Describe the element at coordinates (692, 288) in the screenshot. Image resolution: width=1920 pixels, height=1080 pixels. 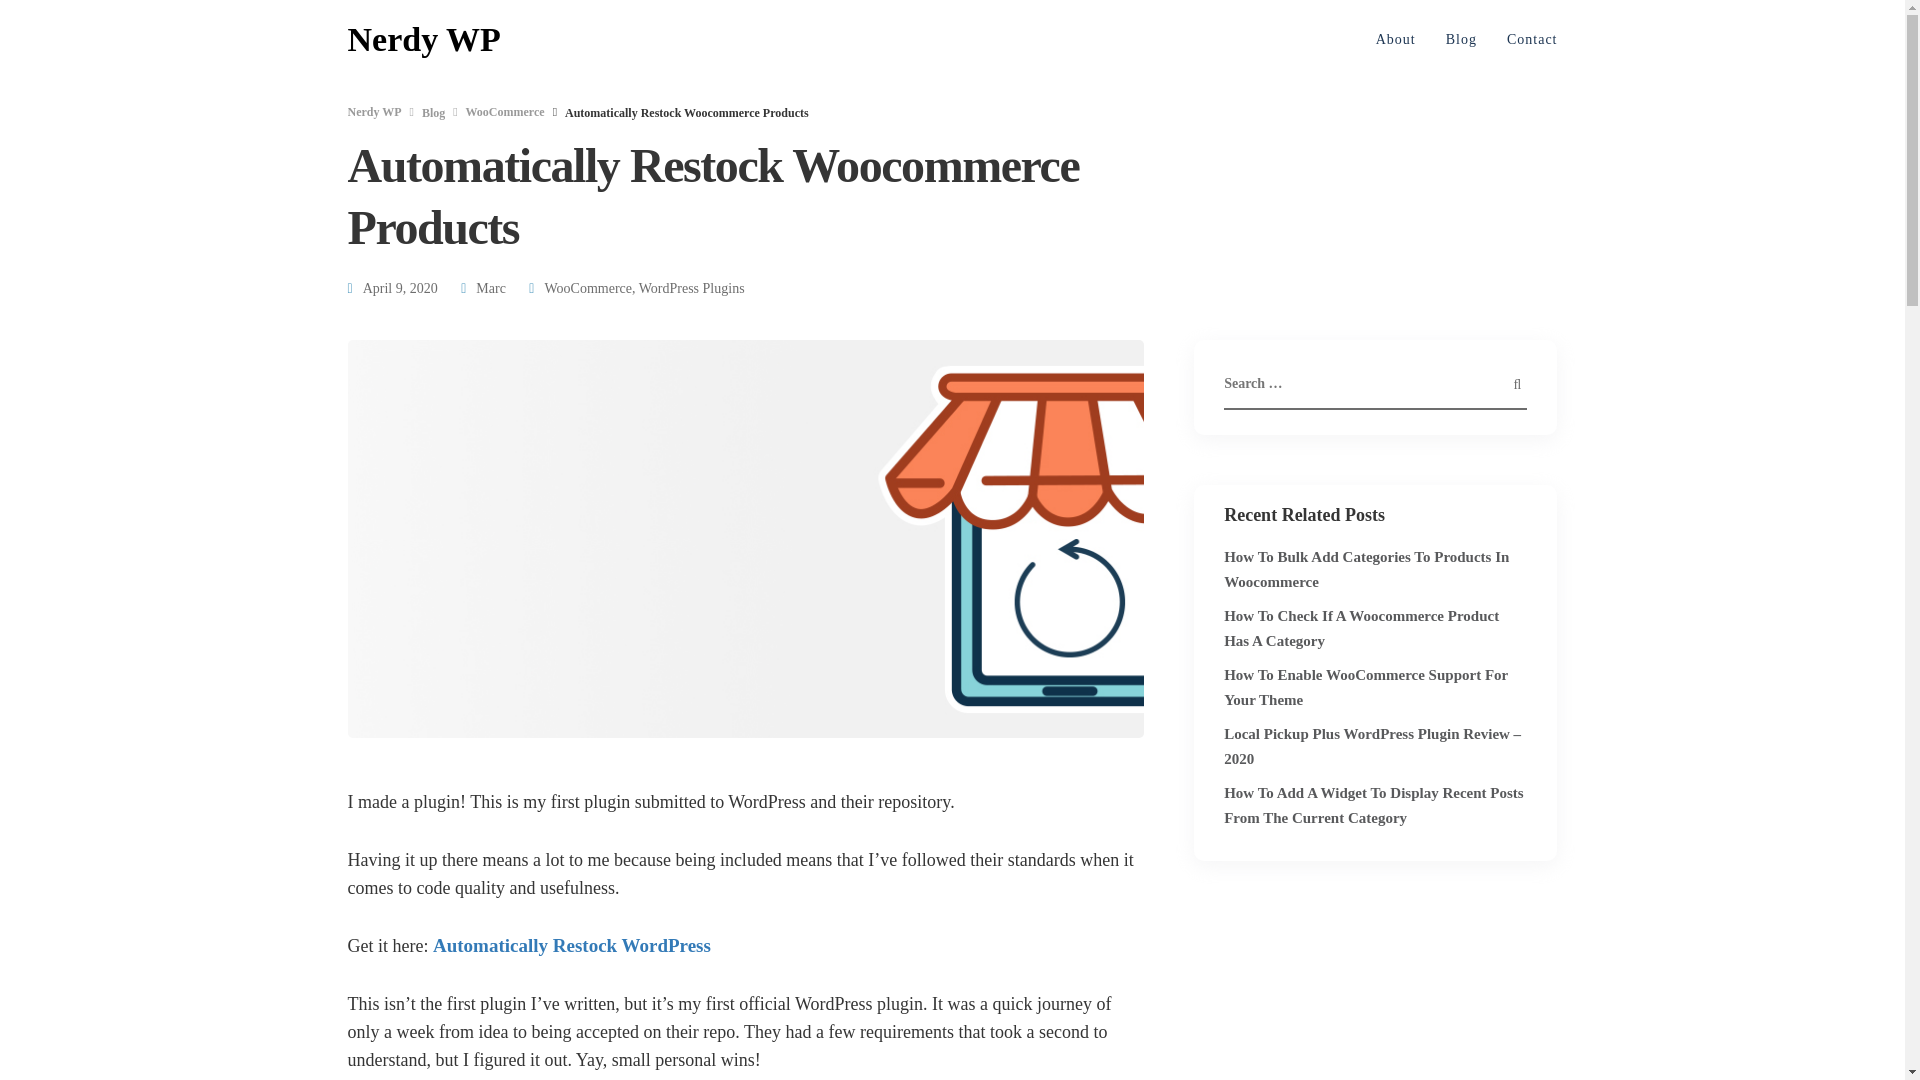
I see `WordPress Plugins` at that location.